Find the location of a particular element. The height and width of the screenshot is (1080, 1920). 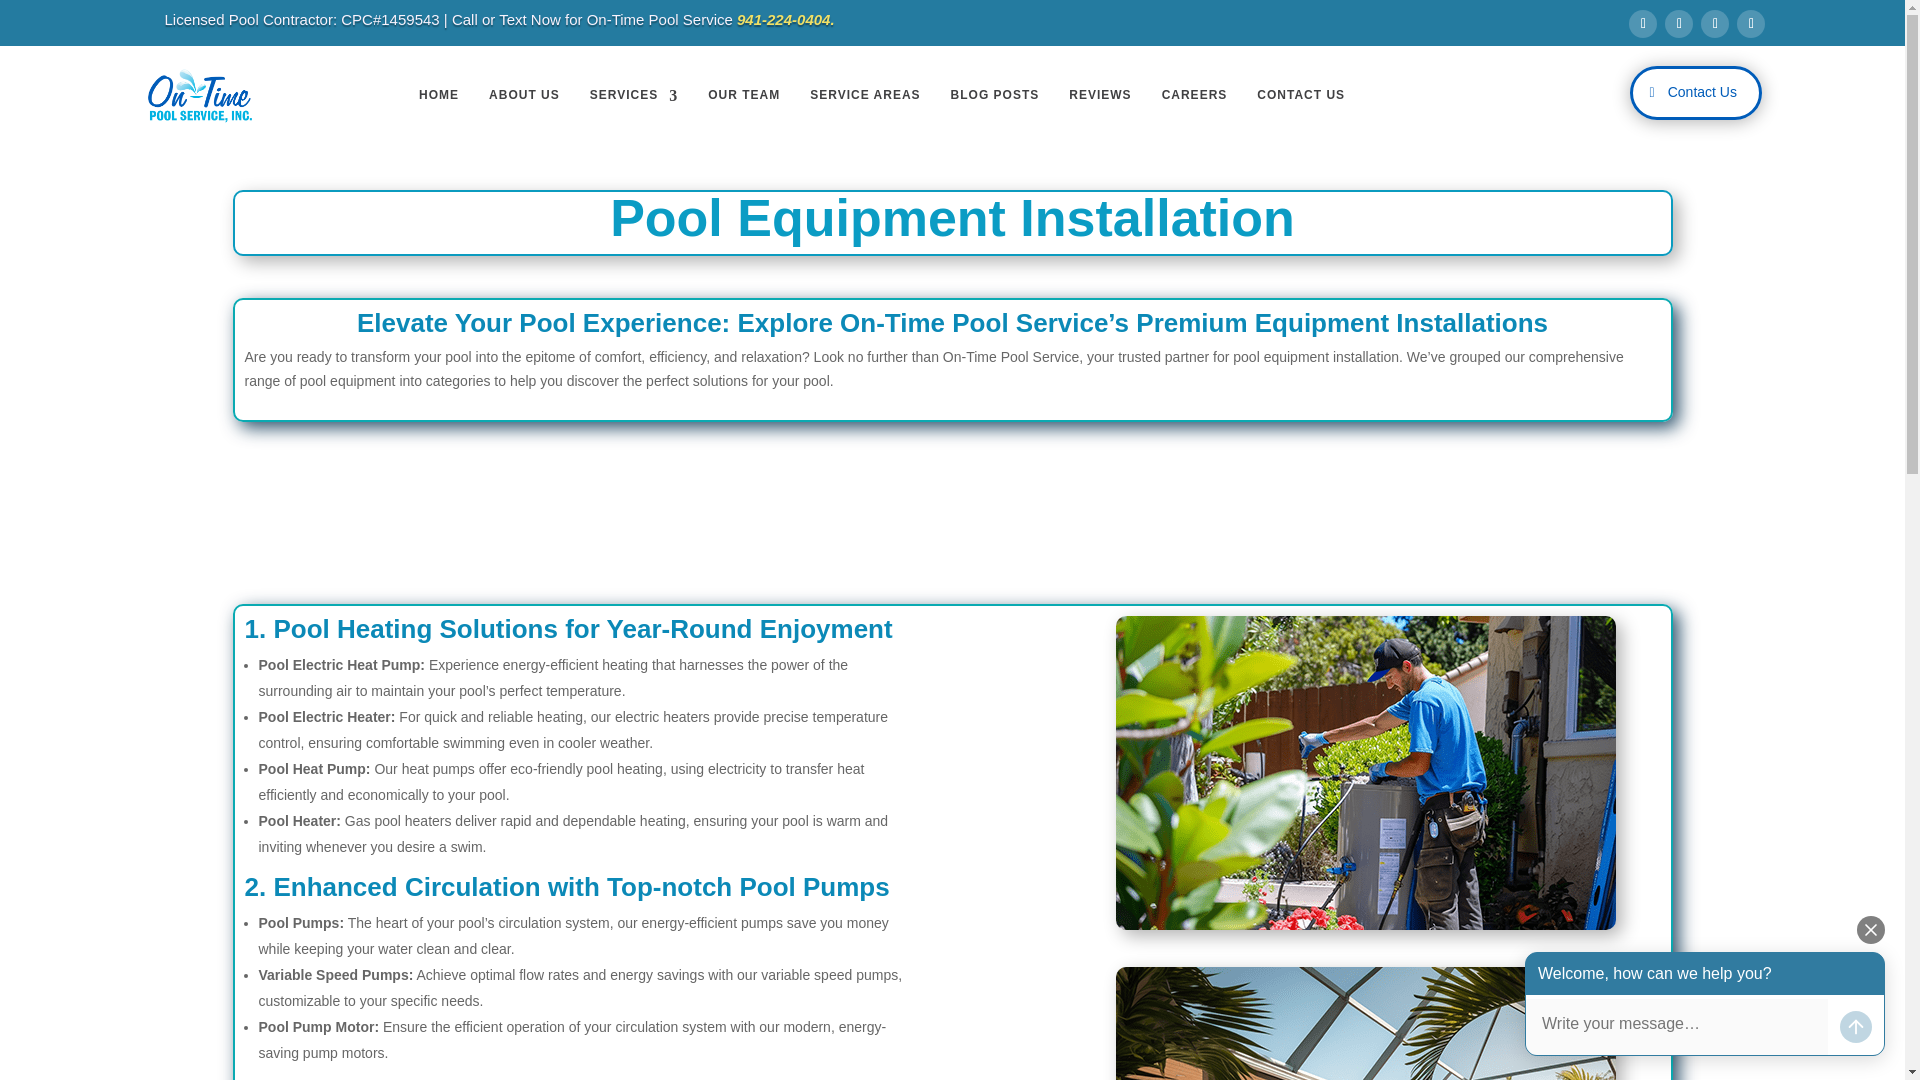

SERVICE AREAS is located at coordinates (860, 96).